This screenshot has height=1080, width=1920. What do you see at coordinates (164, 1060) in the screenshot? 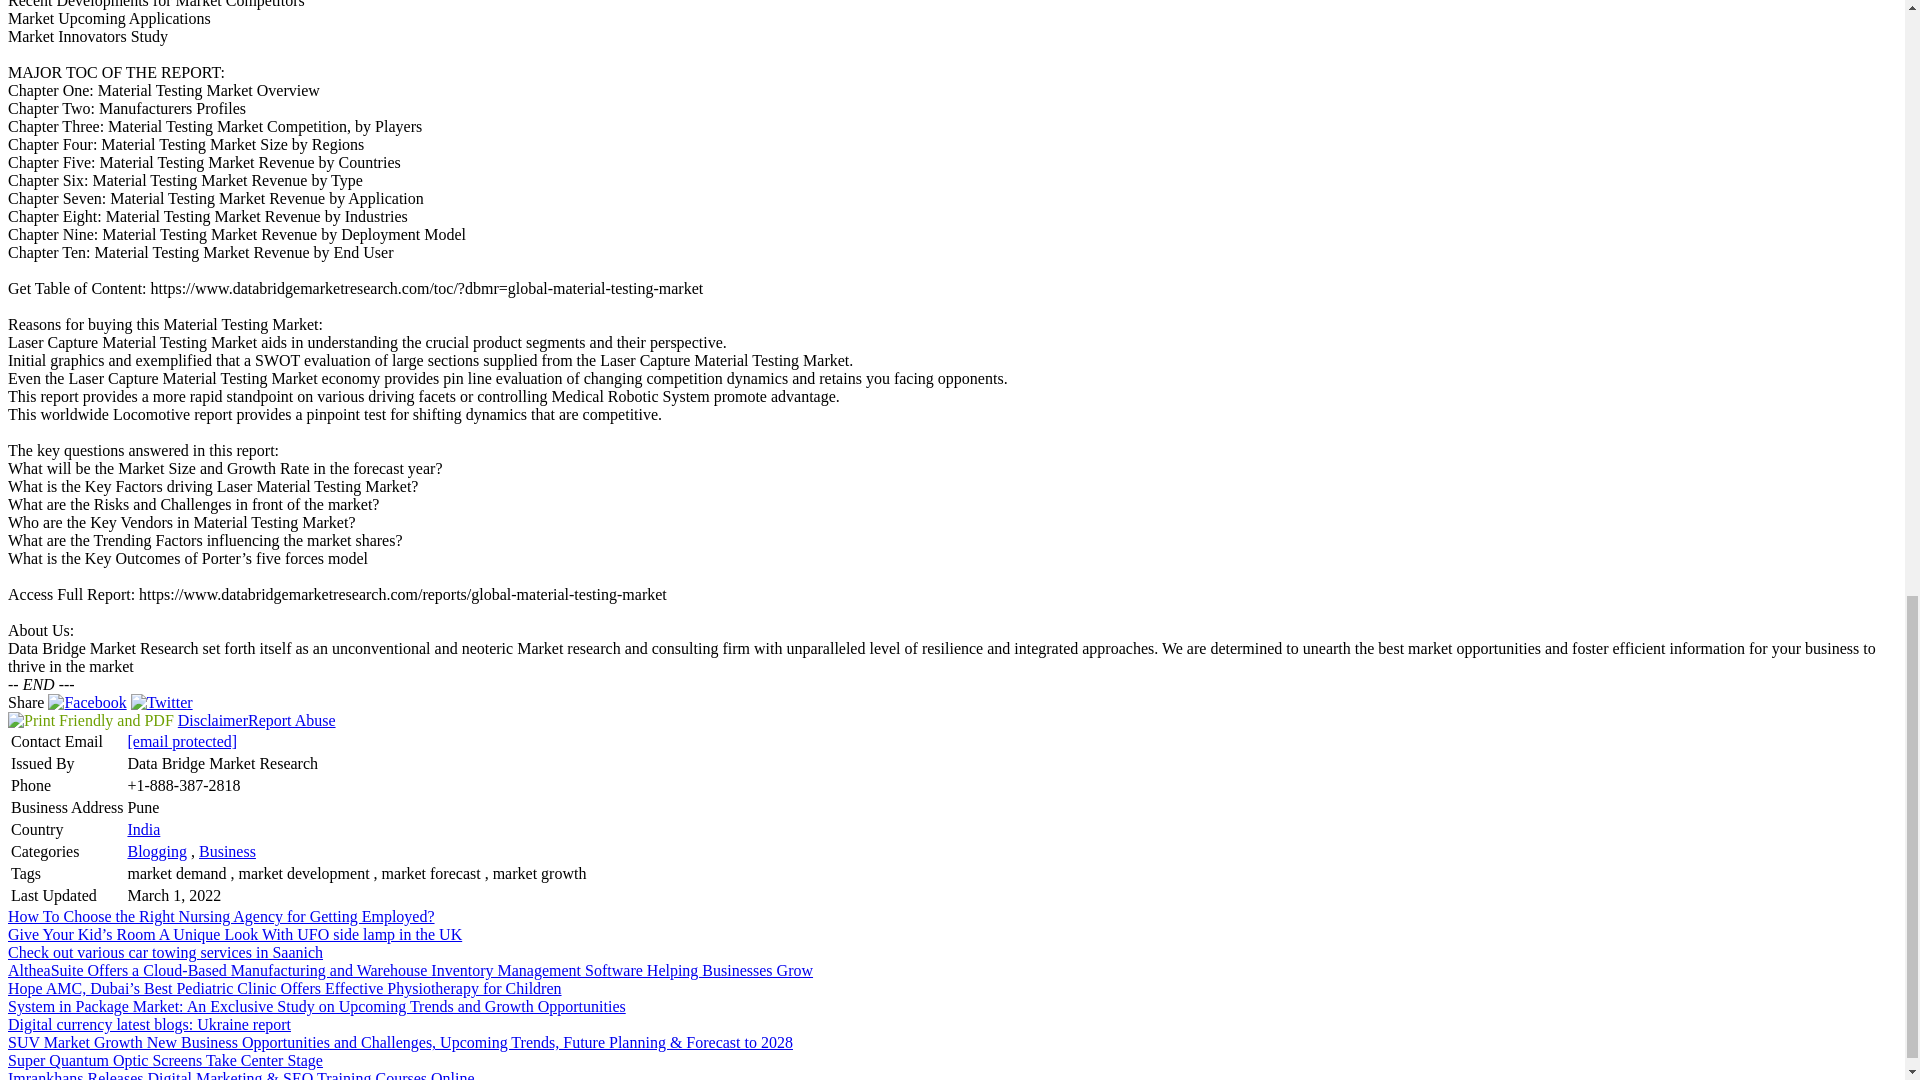
I see `Super Quantum Optic Screens Take Center Stage` at bounding box center [164, 1060].